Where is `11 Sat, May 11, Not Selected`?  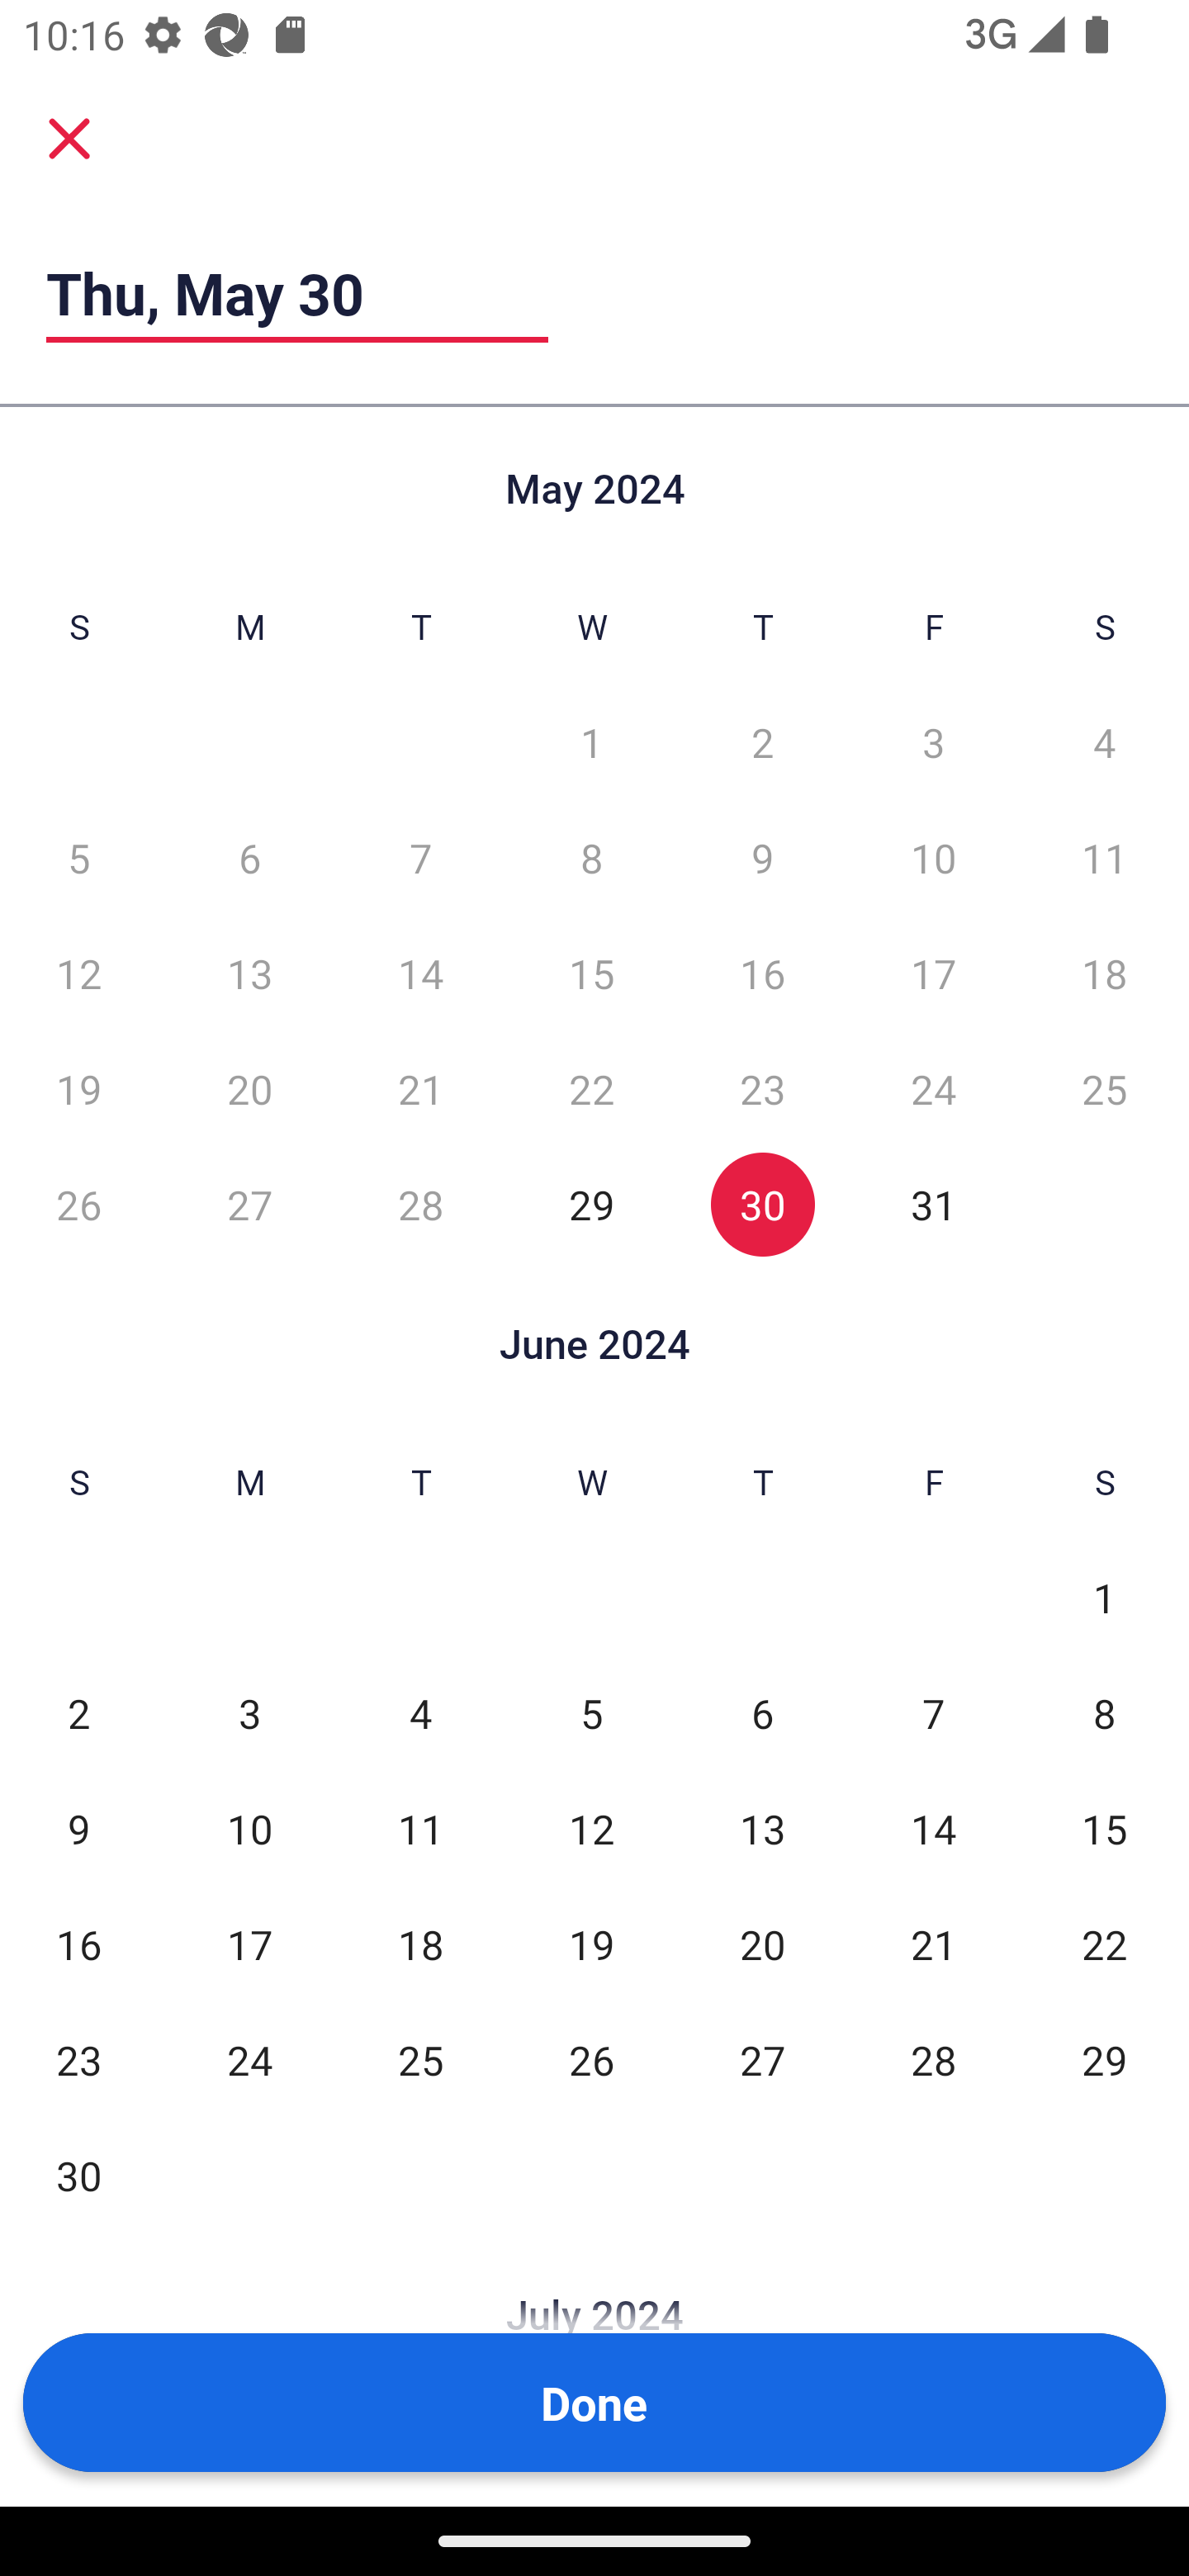
11 Sat, May 11, Not Selected is located at coordinates (1105, 857).